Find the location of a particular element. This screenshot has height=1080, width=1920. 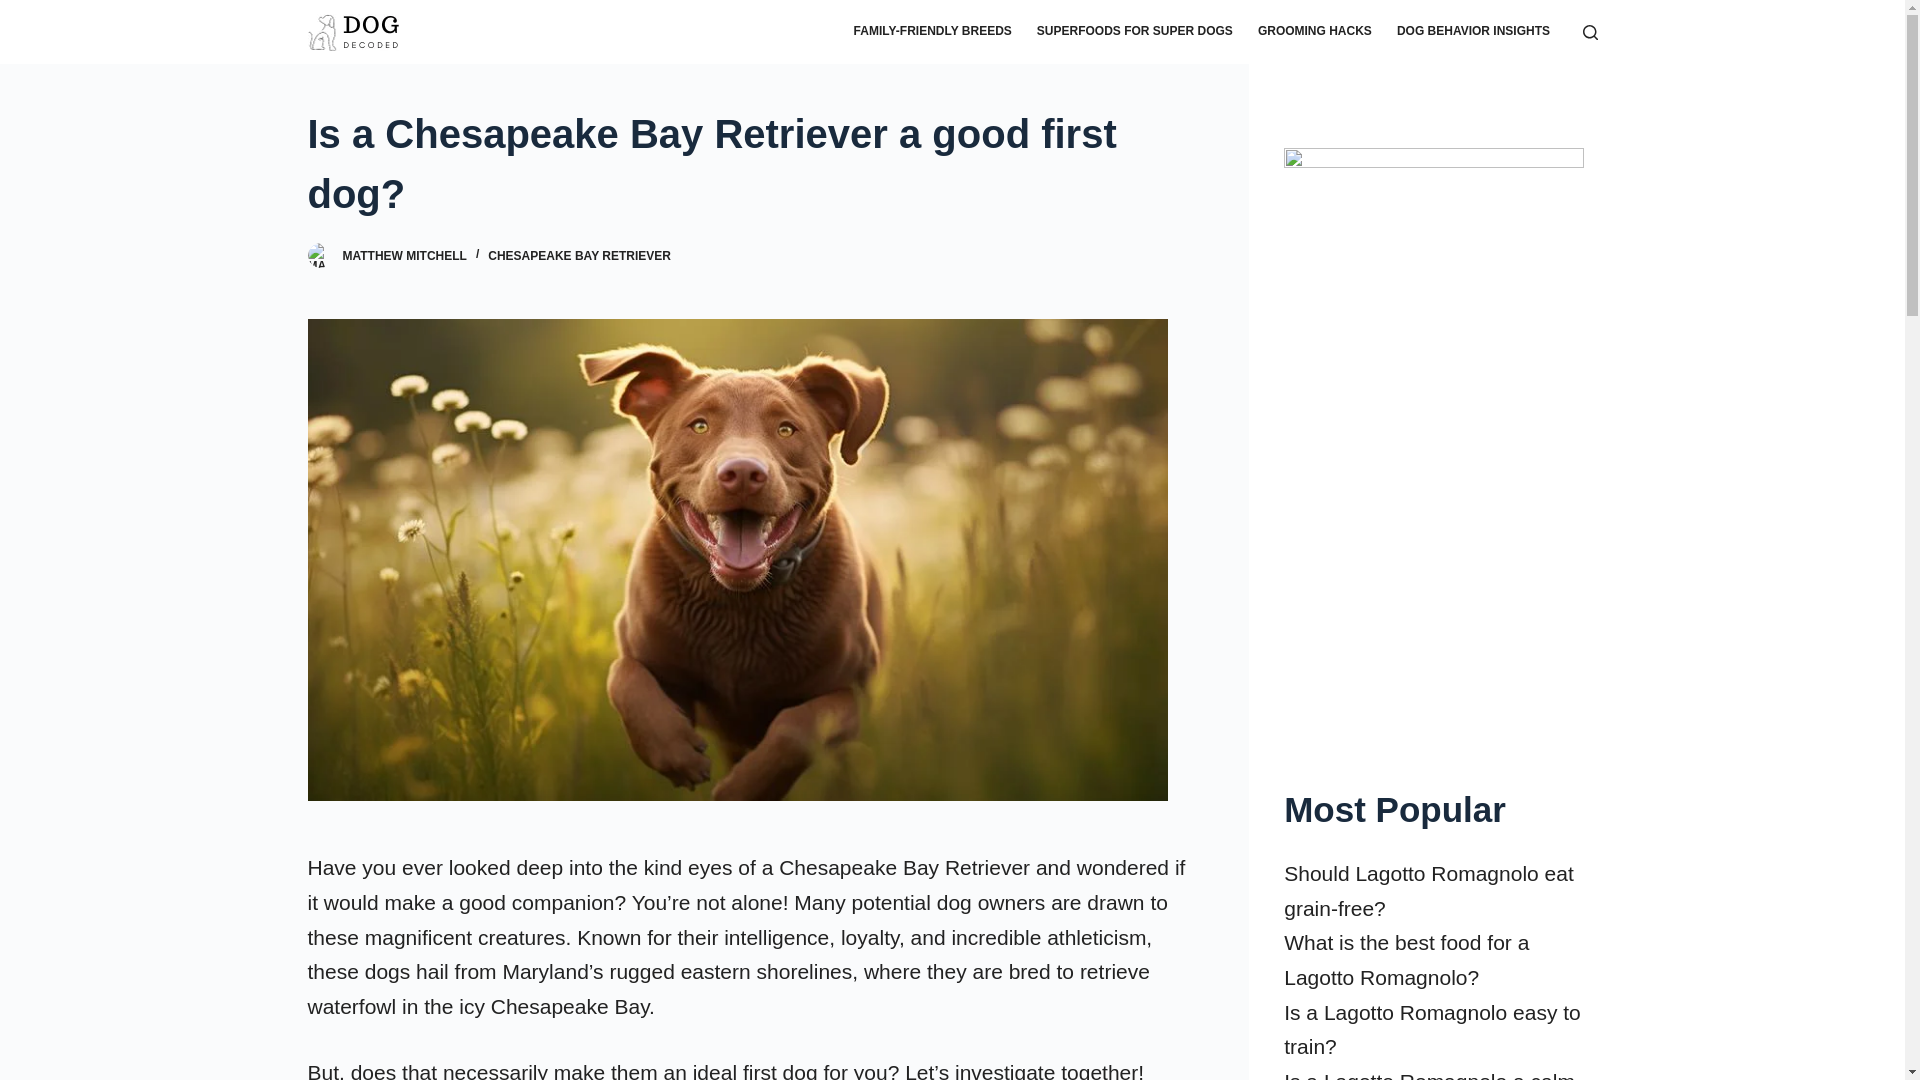

CHESAPEAKE BAY RETRIEVER is located at coordinates (578, 256).